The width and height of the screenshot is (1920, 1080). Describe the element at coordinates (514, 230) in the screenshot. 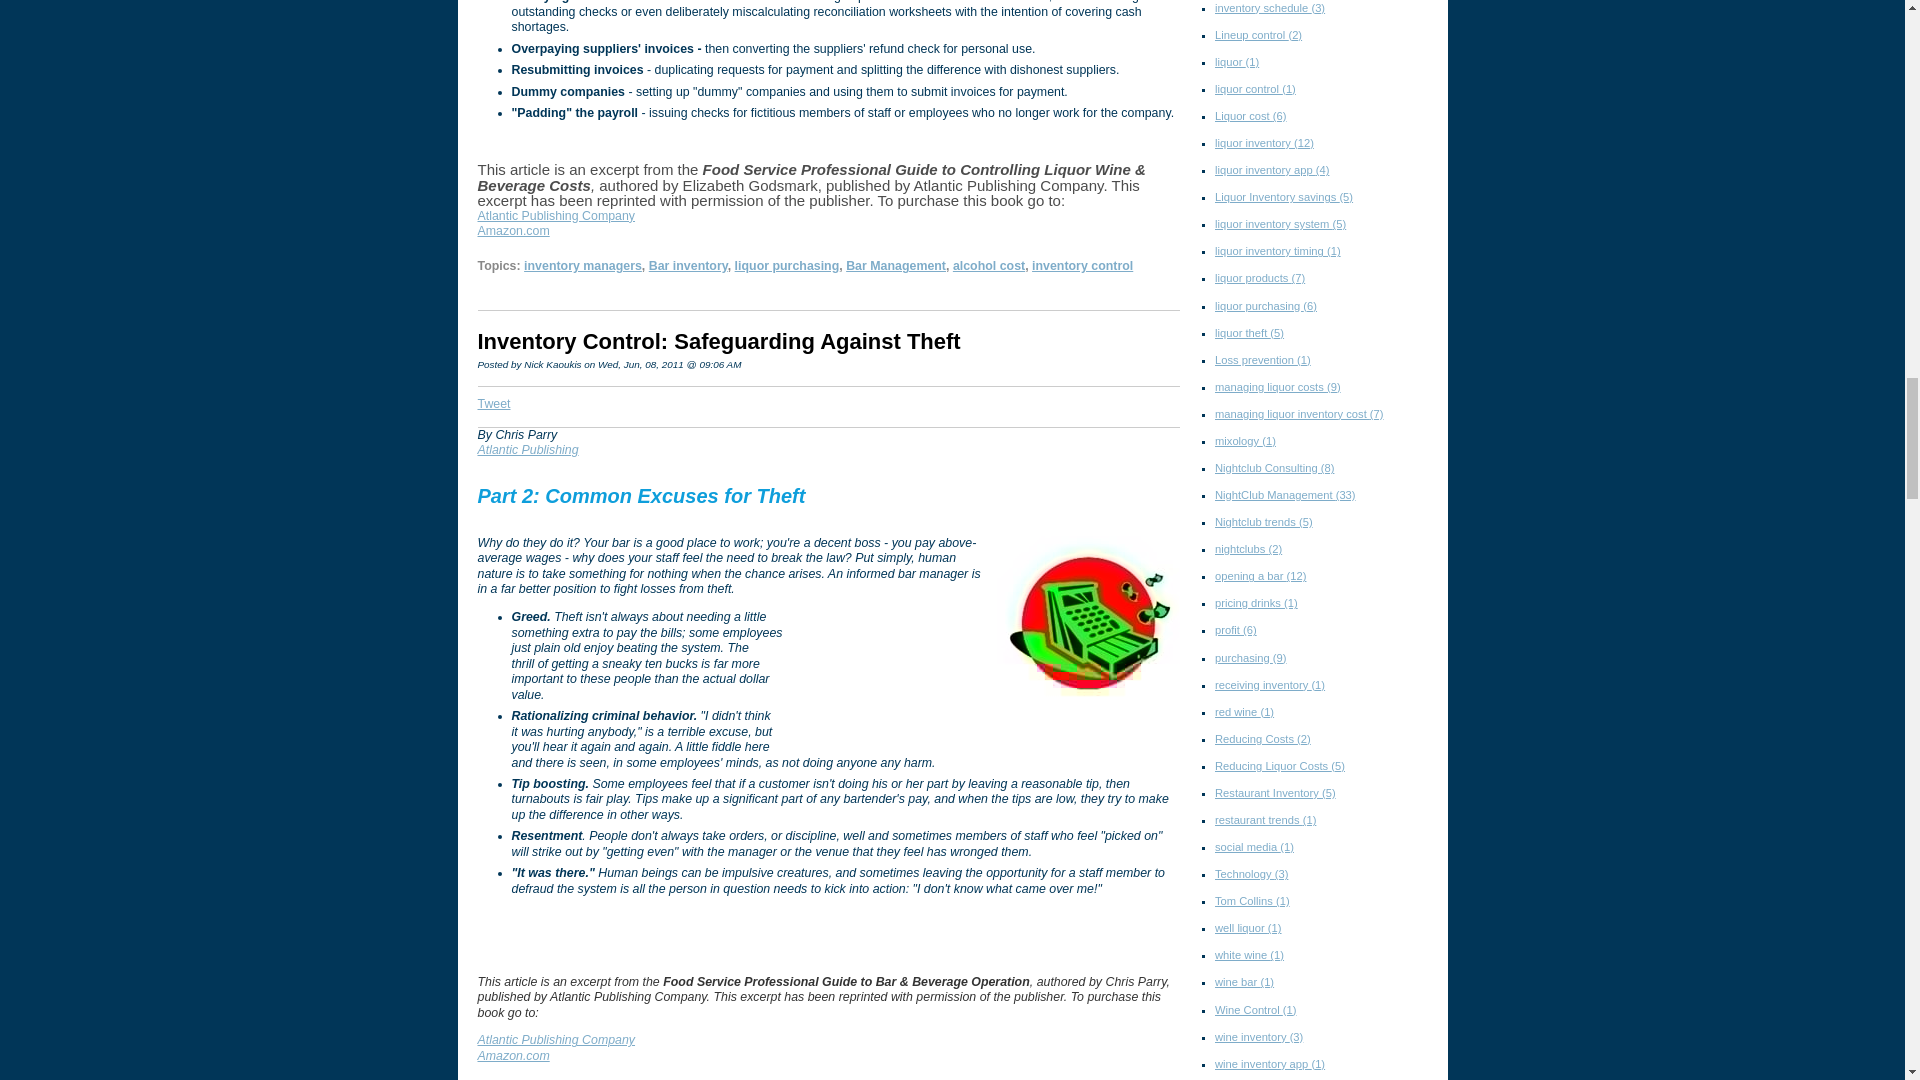

I see `Amazon.com` at that location.